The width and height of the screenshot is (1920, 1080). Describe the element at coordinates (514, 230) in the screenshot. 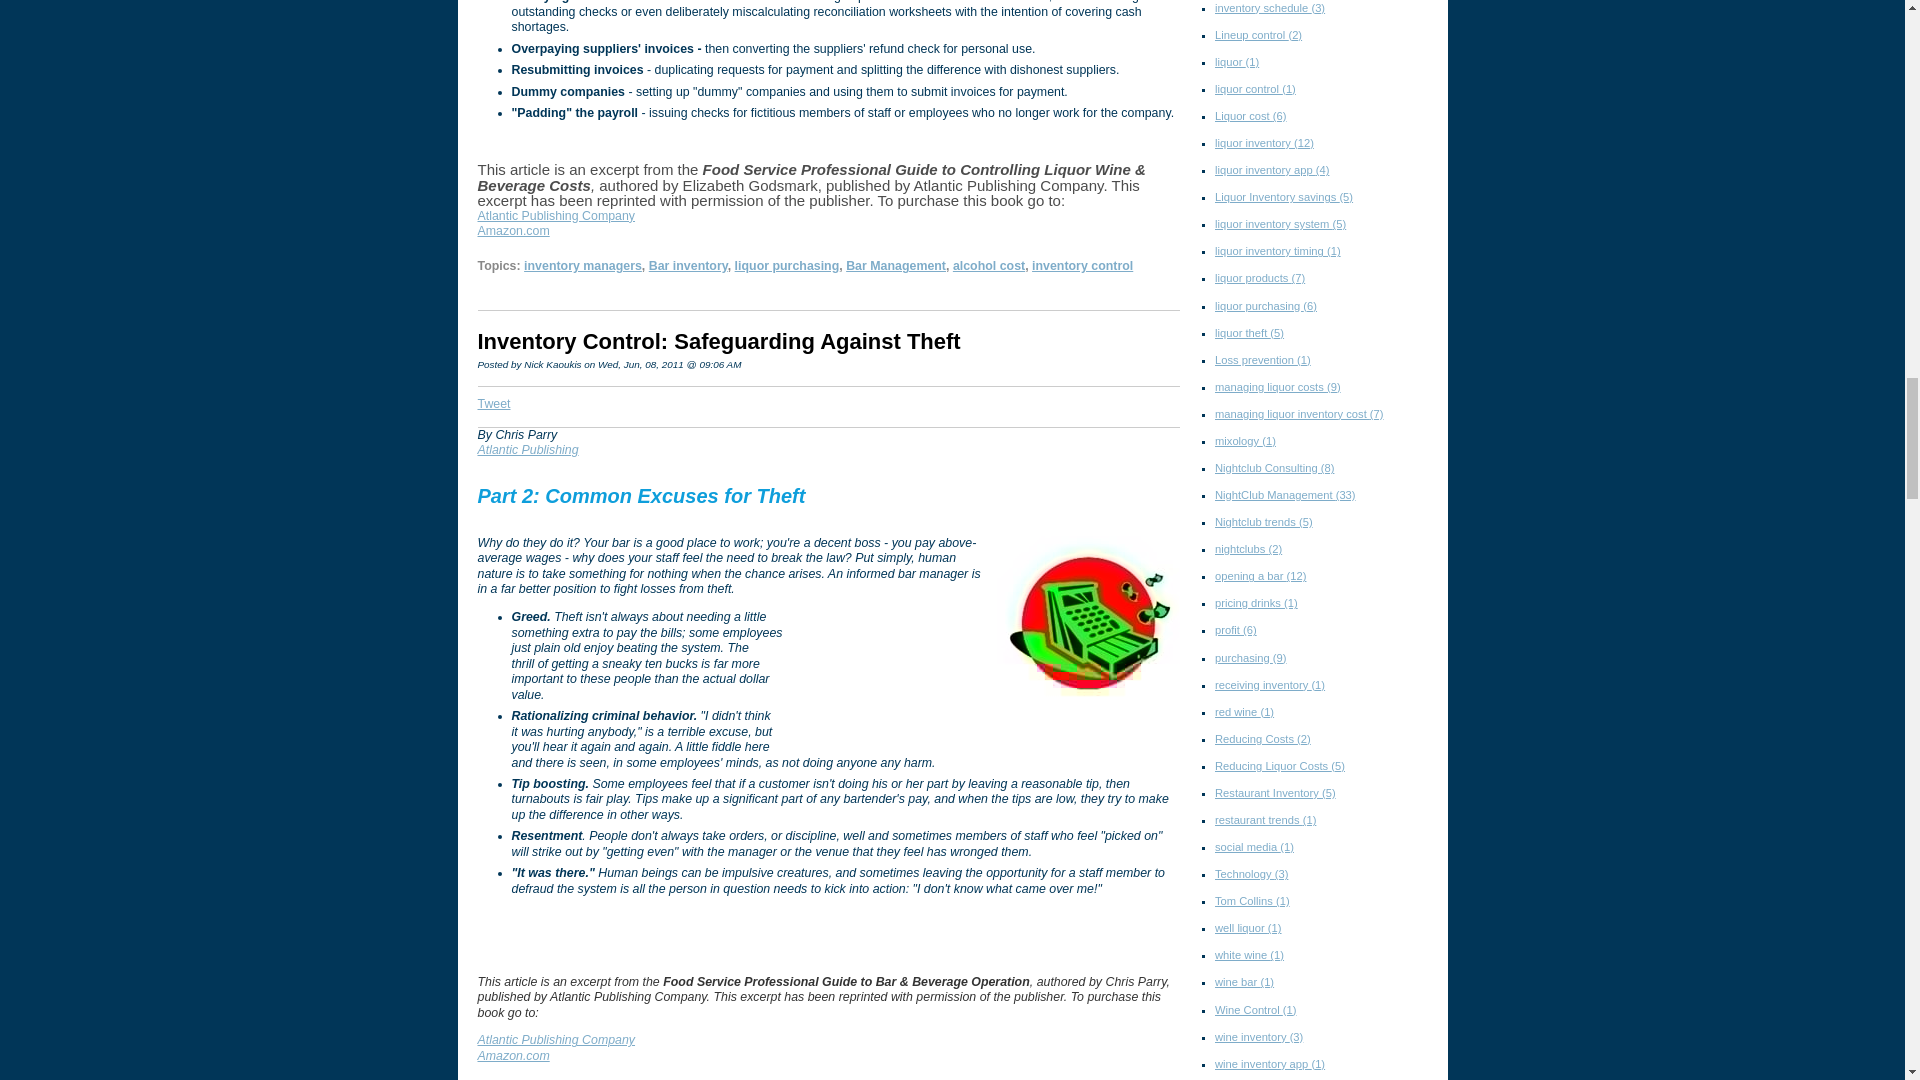

I see `Amazon.com` at that location.